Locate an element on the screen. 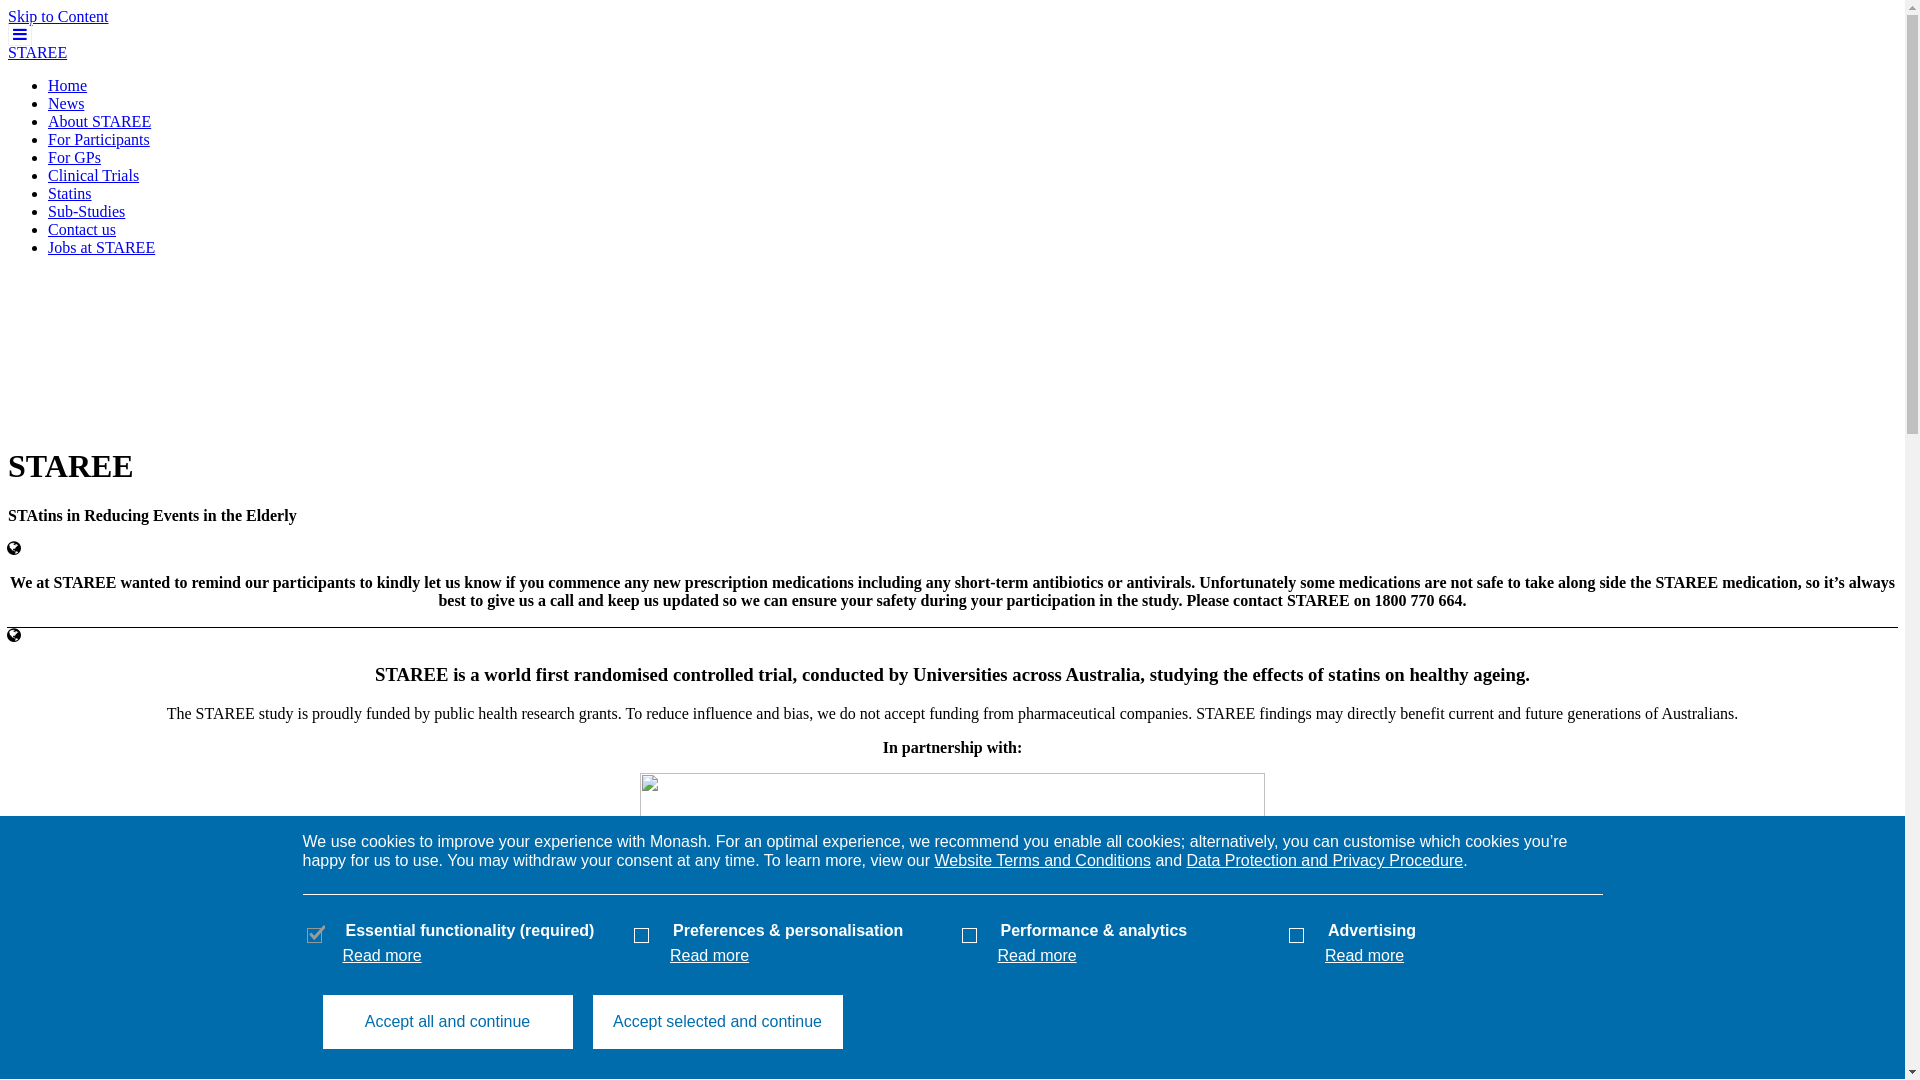 The image size is (1920, 1080). STAREE is located at coordinates (38, 52).